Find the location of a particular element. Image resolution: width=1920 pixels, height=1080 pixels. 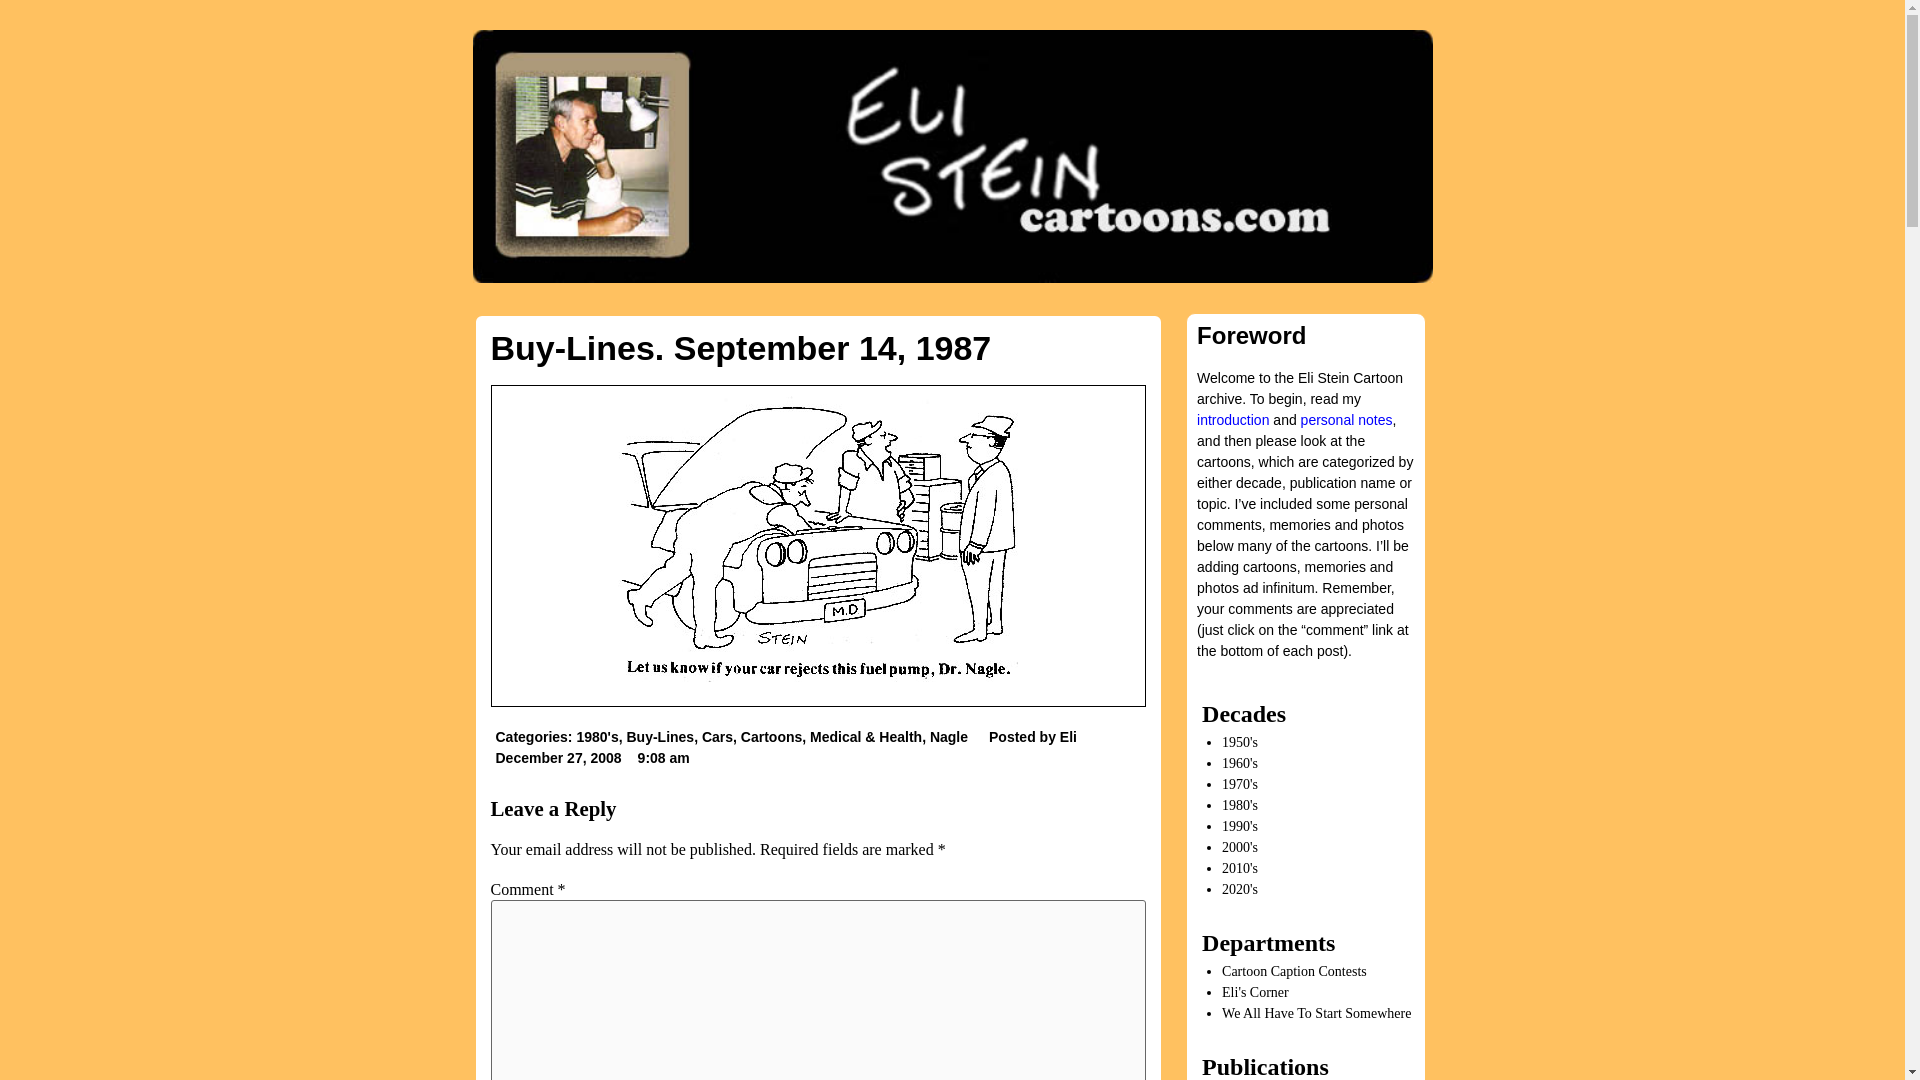

2000's is located at coordinates (1239, 848).